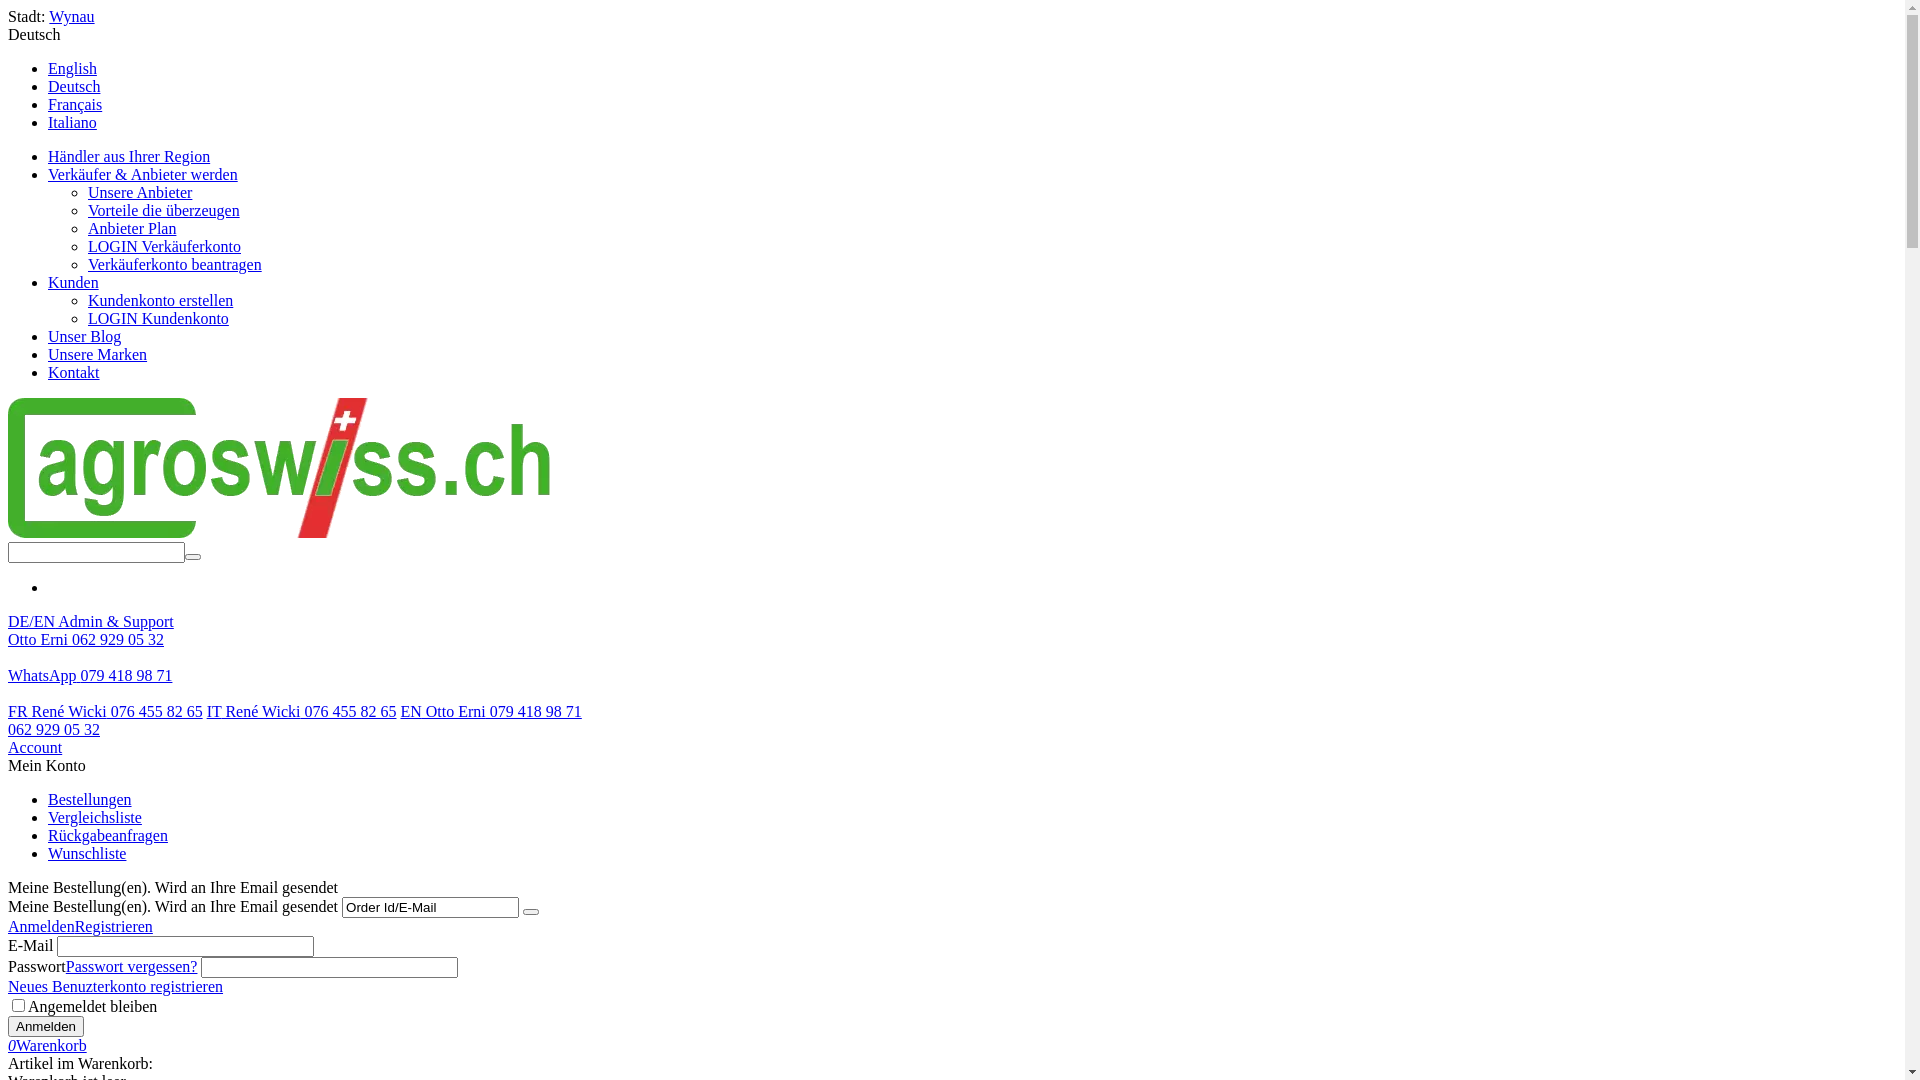  I want to click on LOGIN Kundenkonto, so click(158, 318).